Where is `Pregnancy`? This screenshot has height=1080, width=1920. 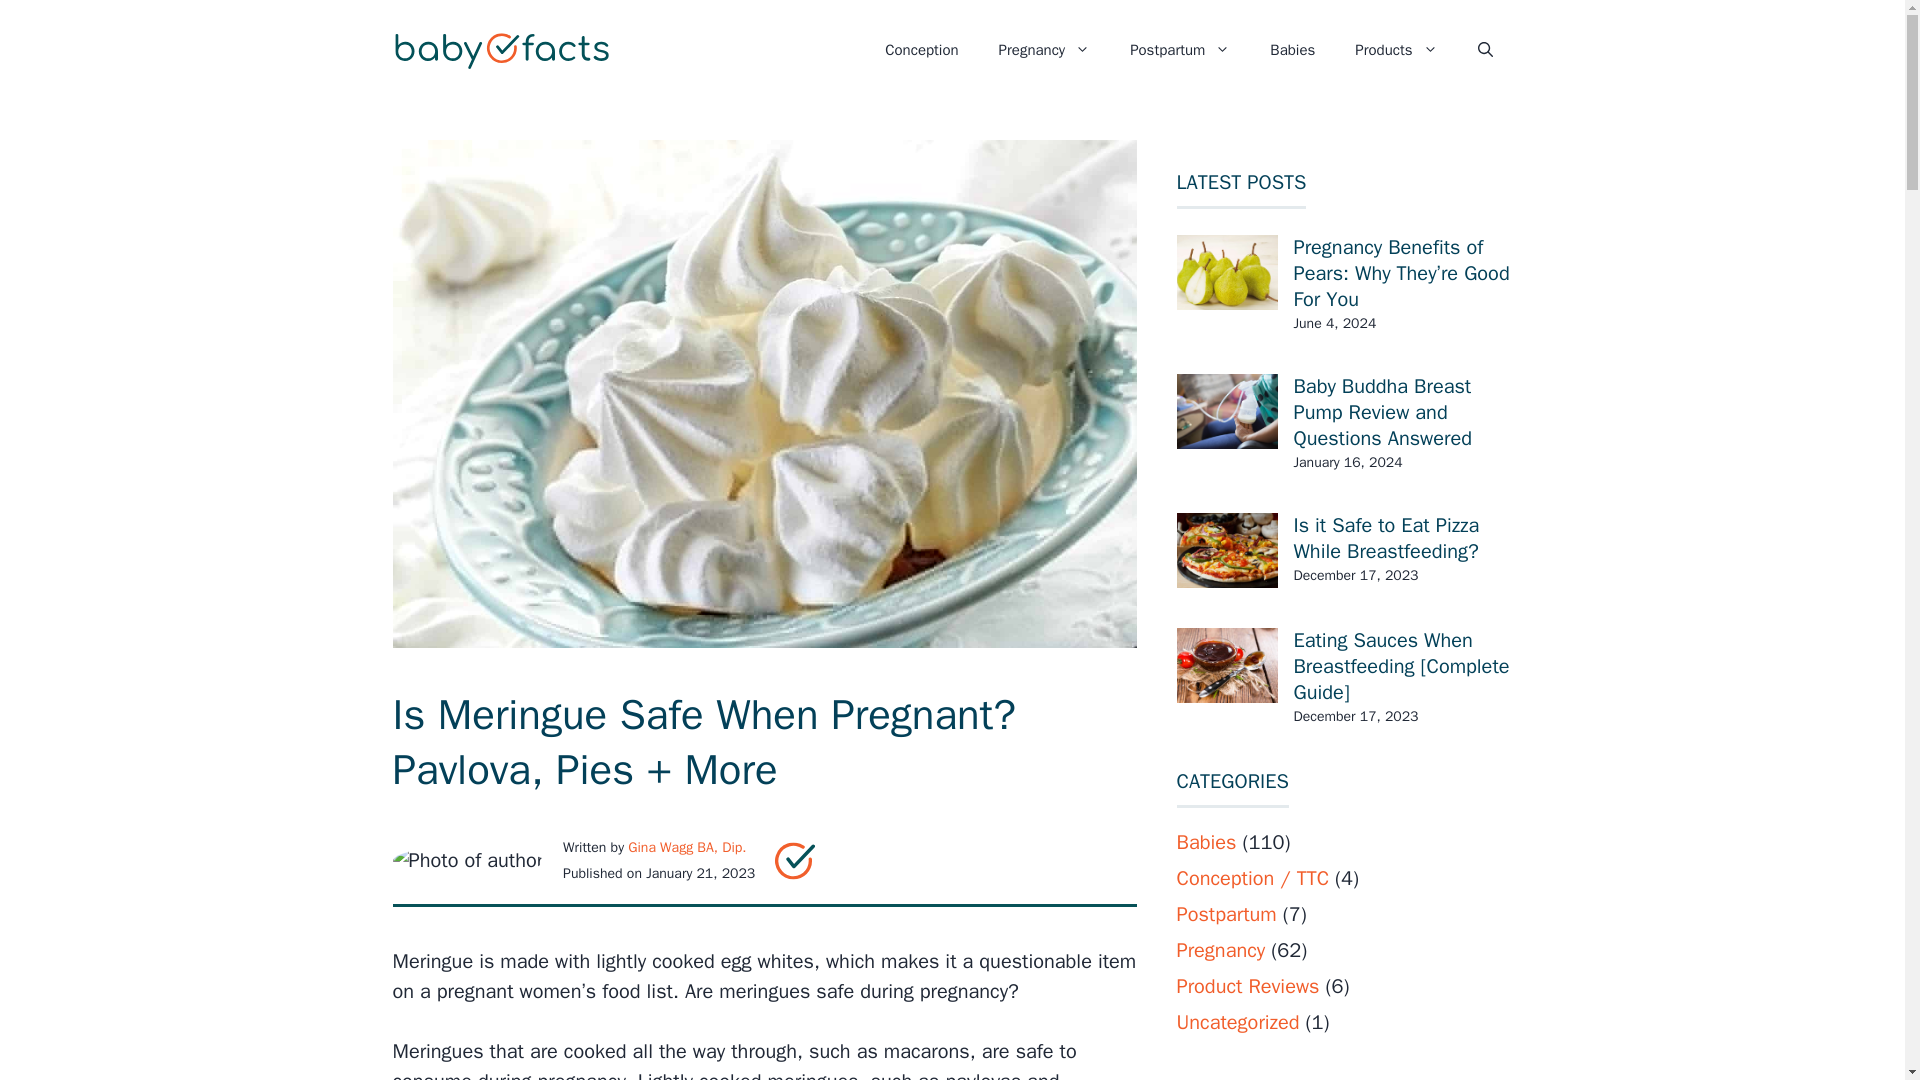 Pregnancy is located at coordinates (1045, 50).